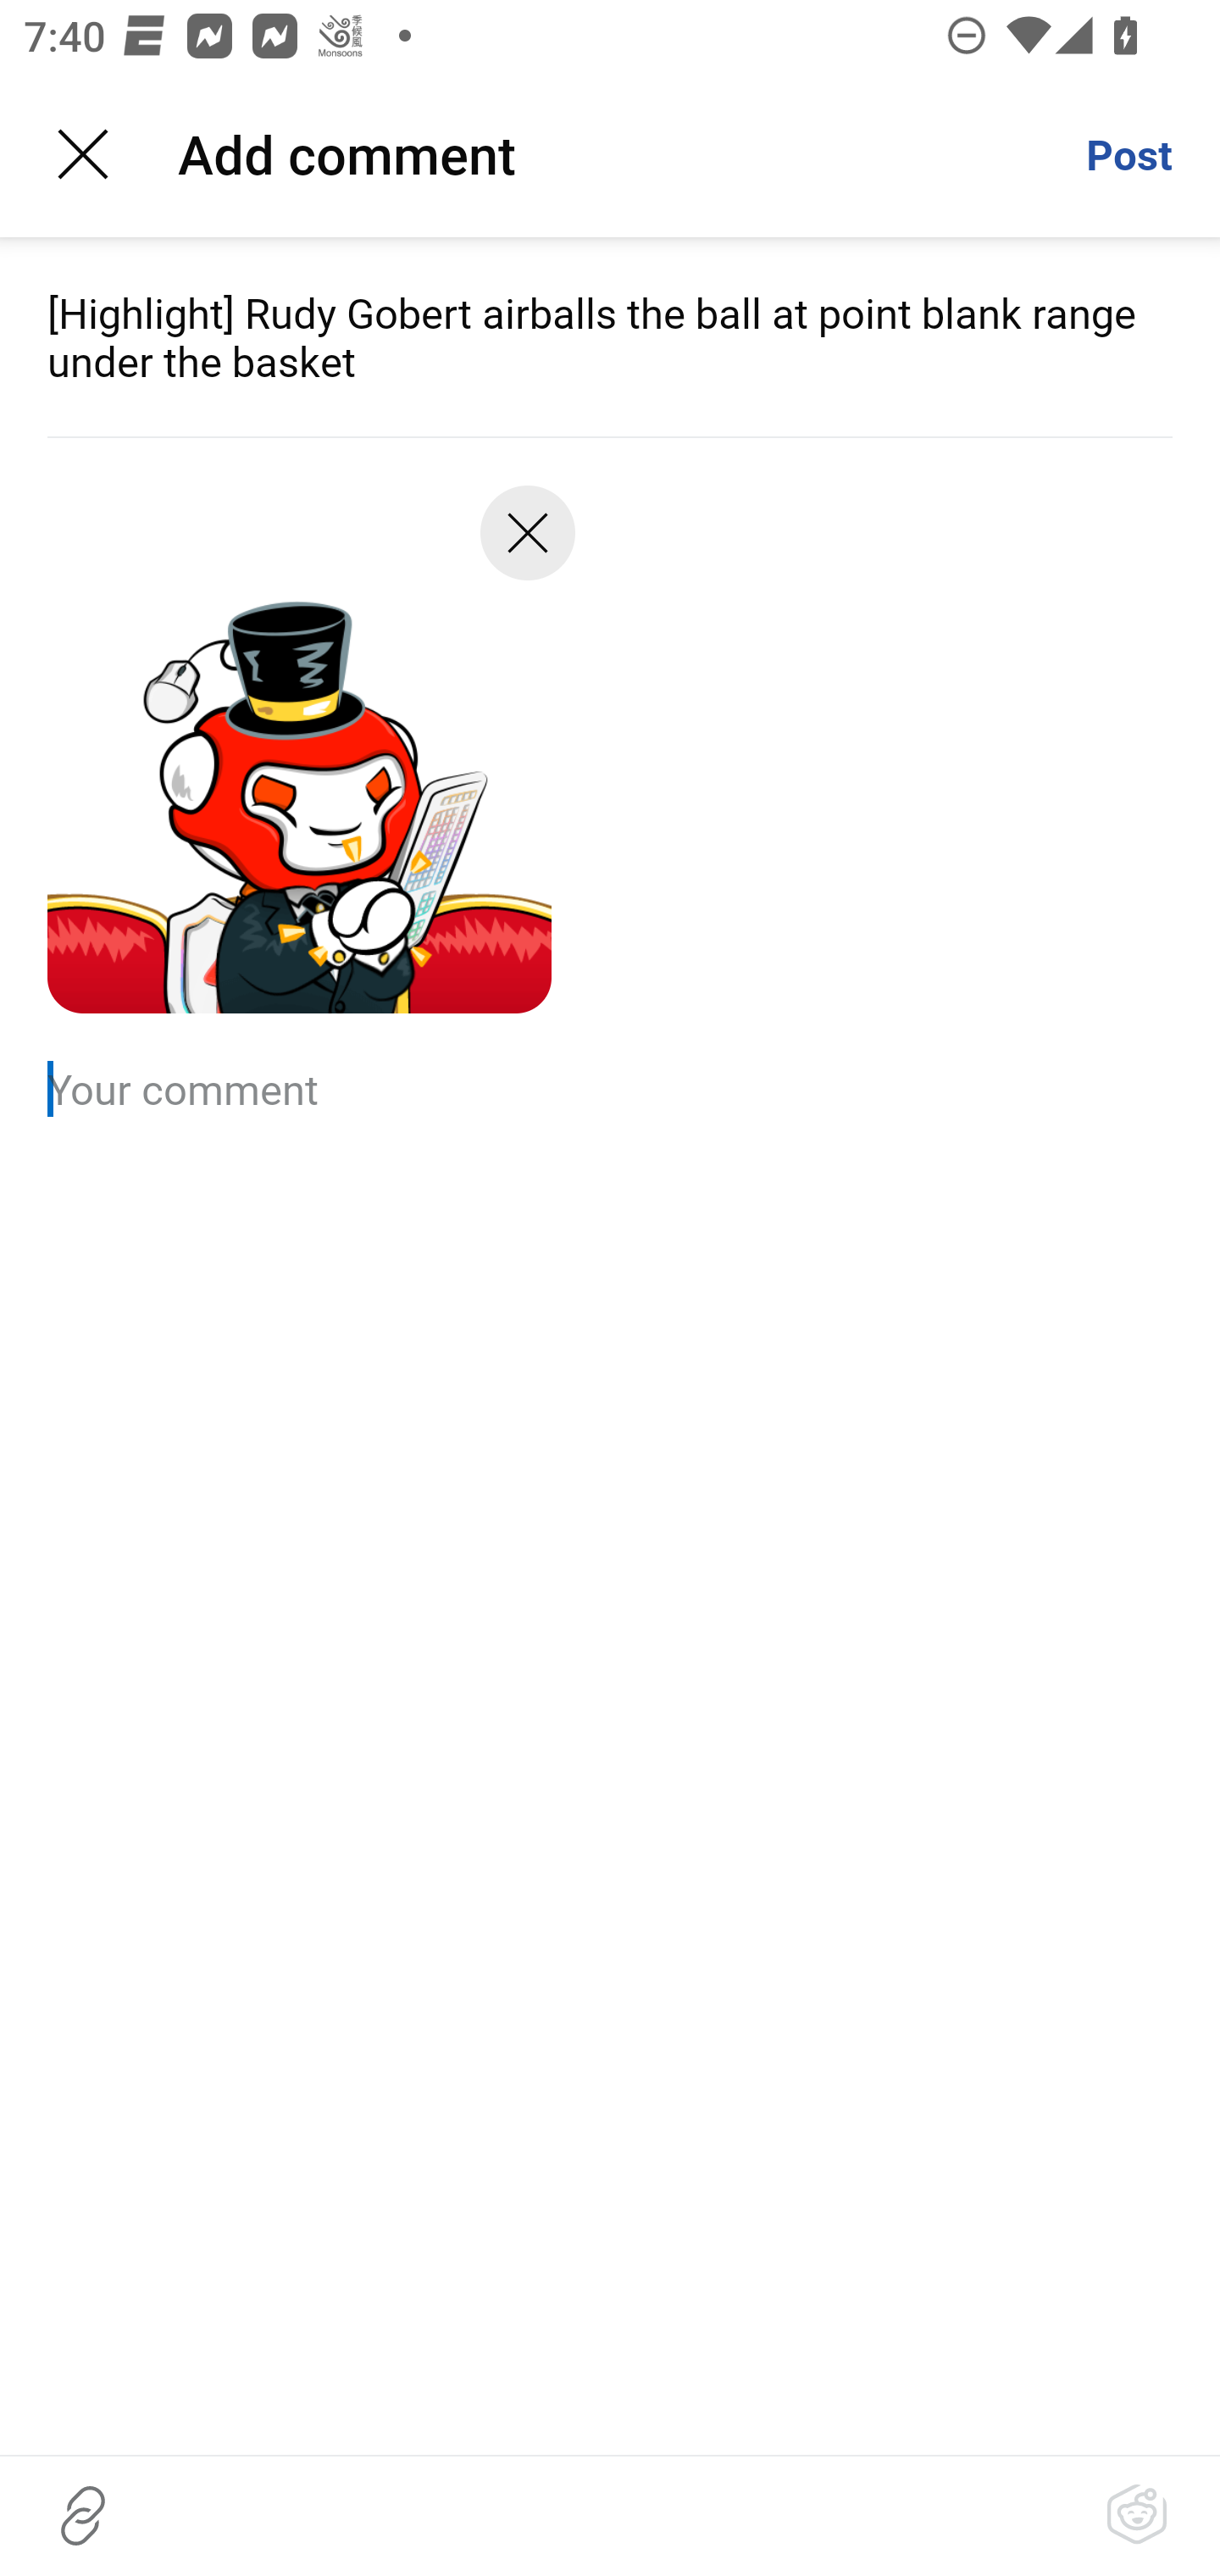 The width and height of the screenshot is (1220, 2576). What do you see at coordinates (83, 2515) in the screenshot?
I see `Insert a link` at bounding box center [83, 2515].